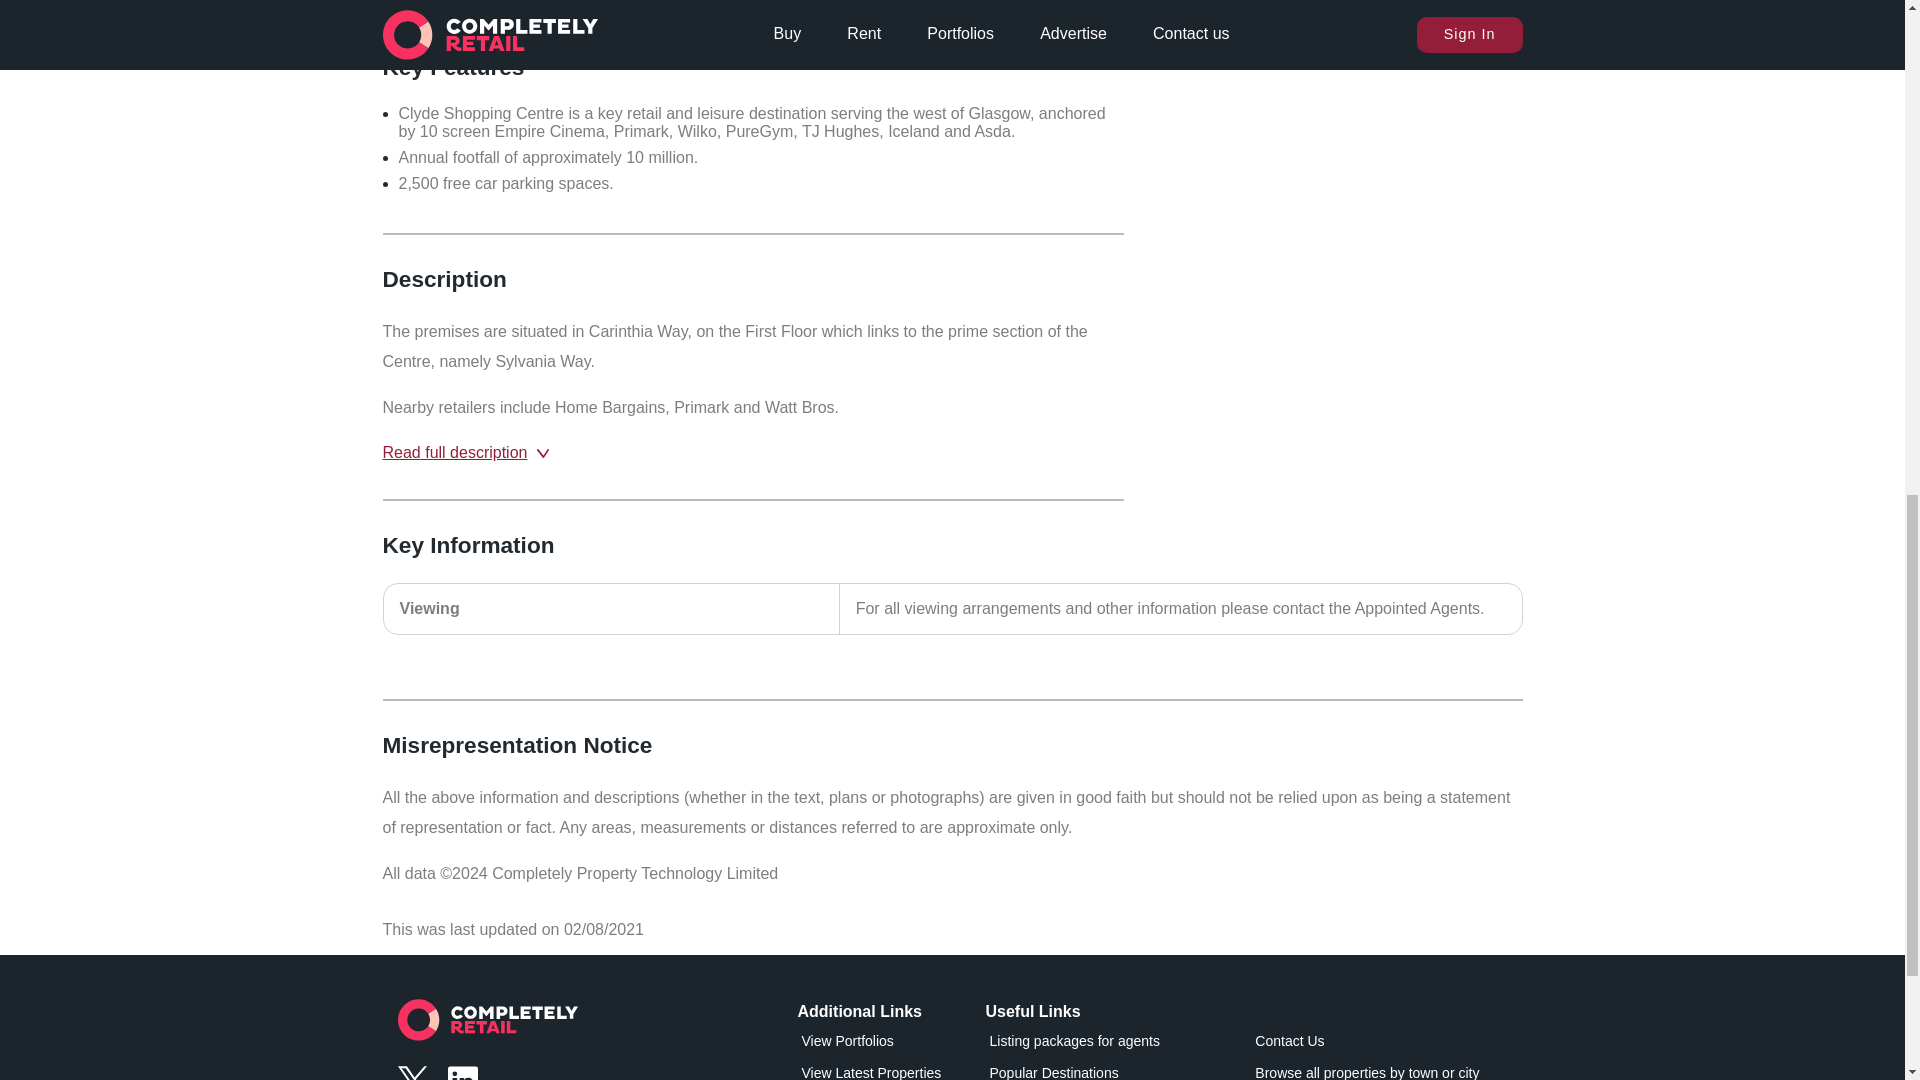  I want to click on Popular Destinations, so click(1098, 1072).